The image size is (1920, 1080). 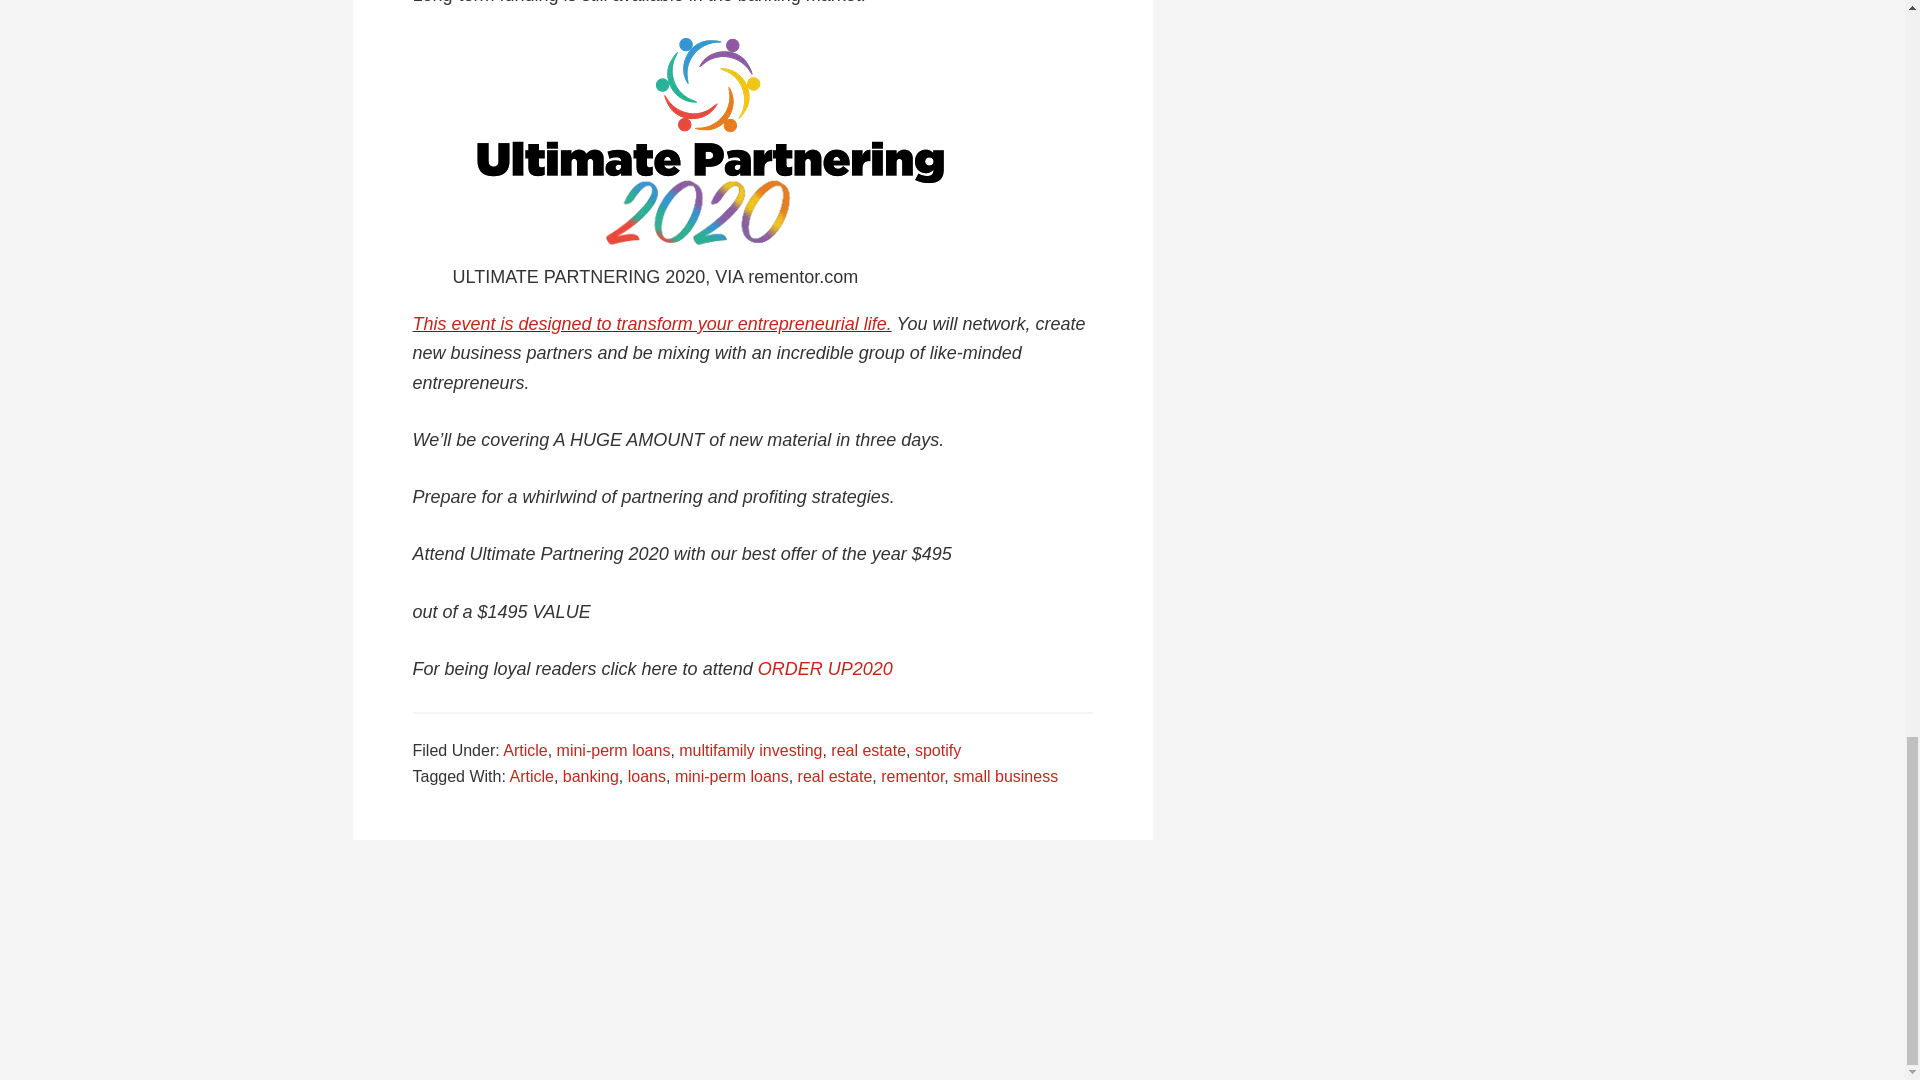 I want to click on real estate, so click(x=868, y=750).